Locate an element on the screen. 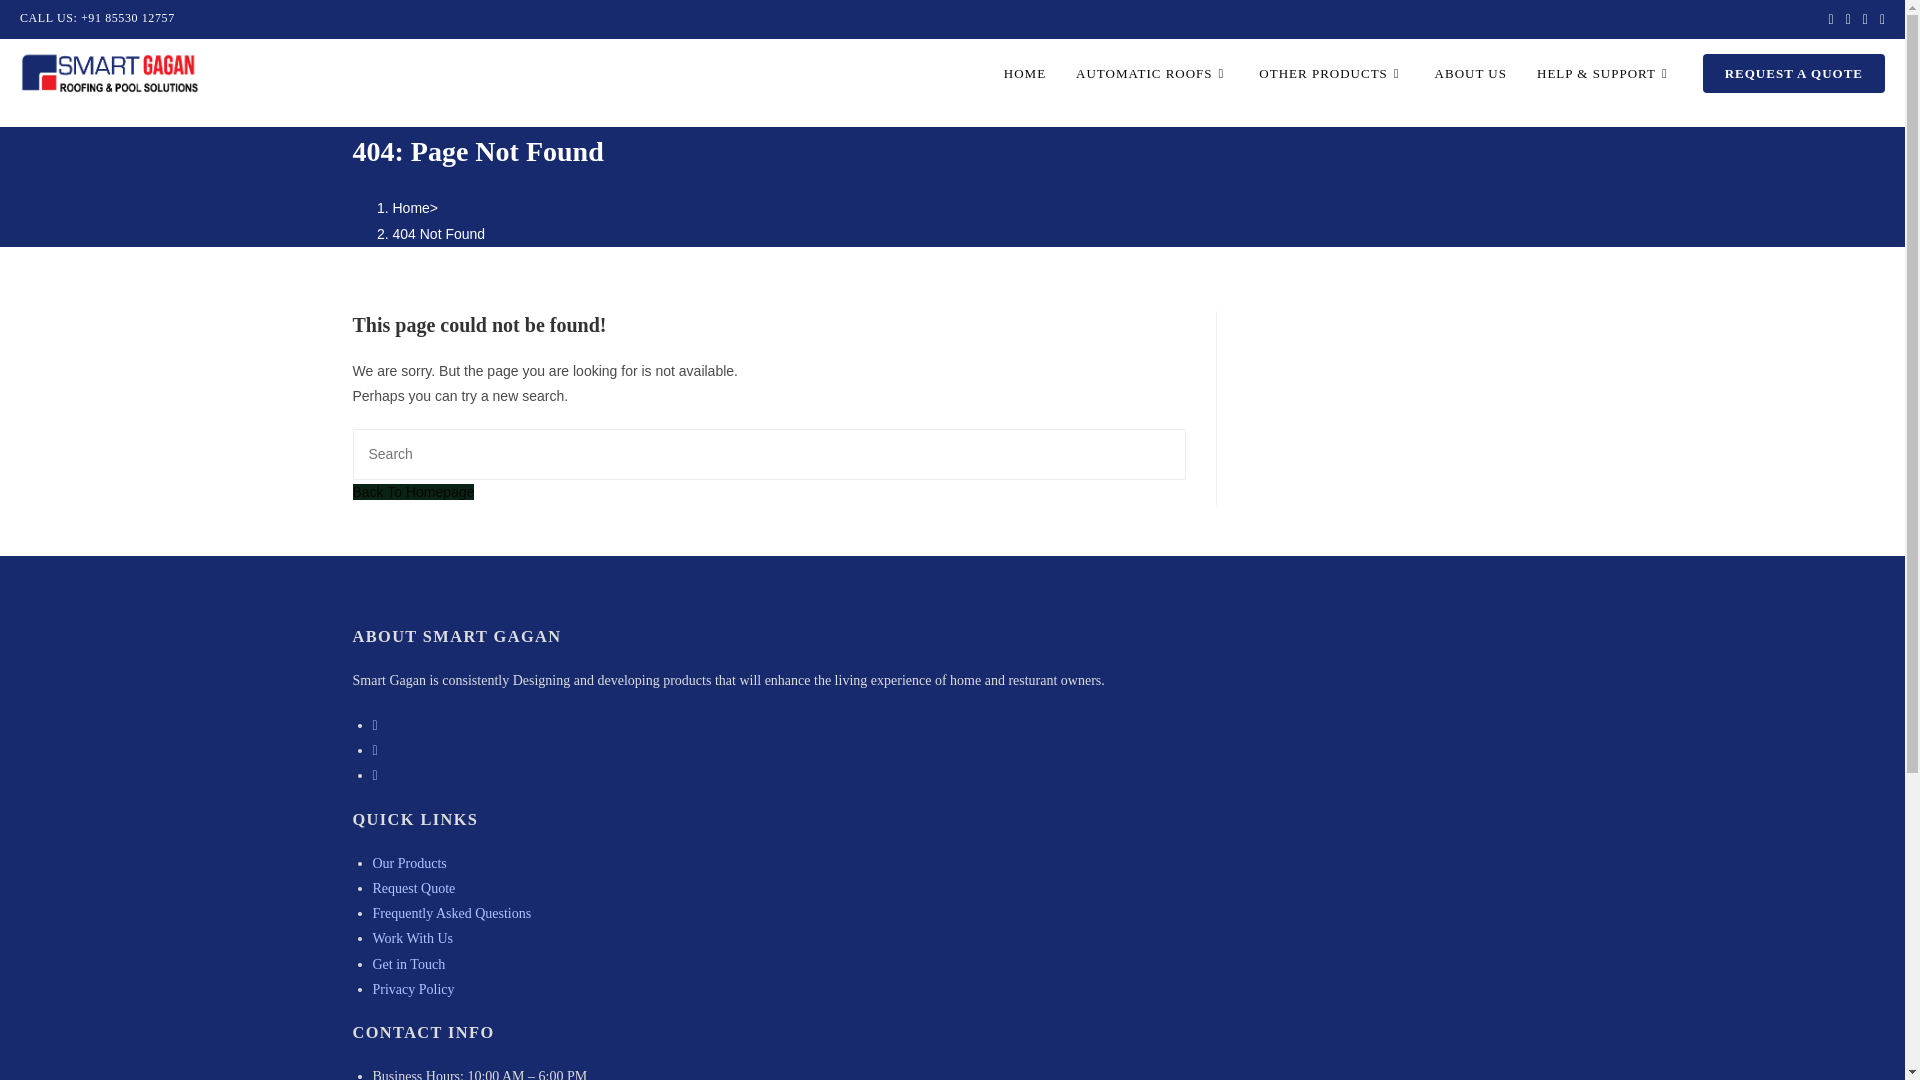 This screenshot has height=1080, width=1920. AUTOMATIC ROOFS is located at coordinates (1152, 74).